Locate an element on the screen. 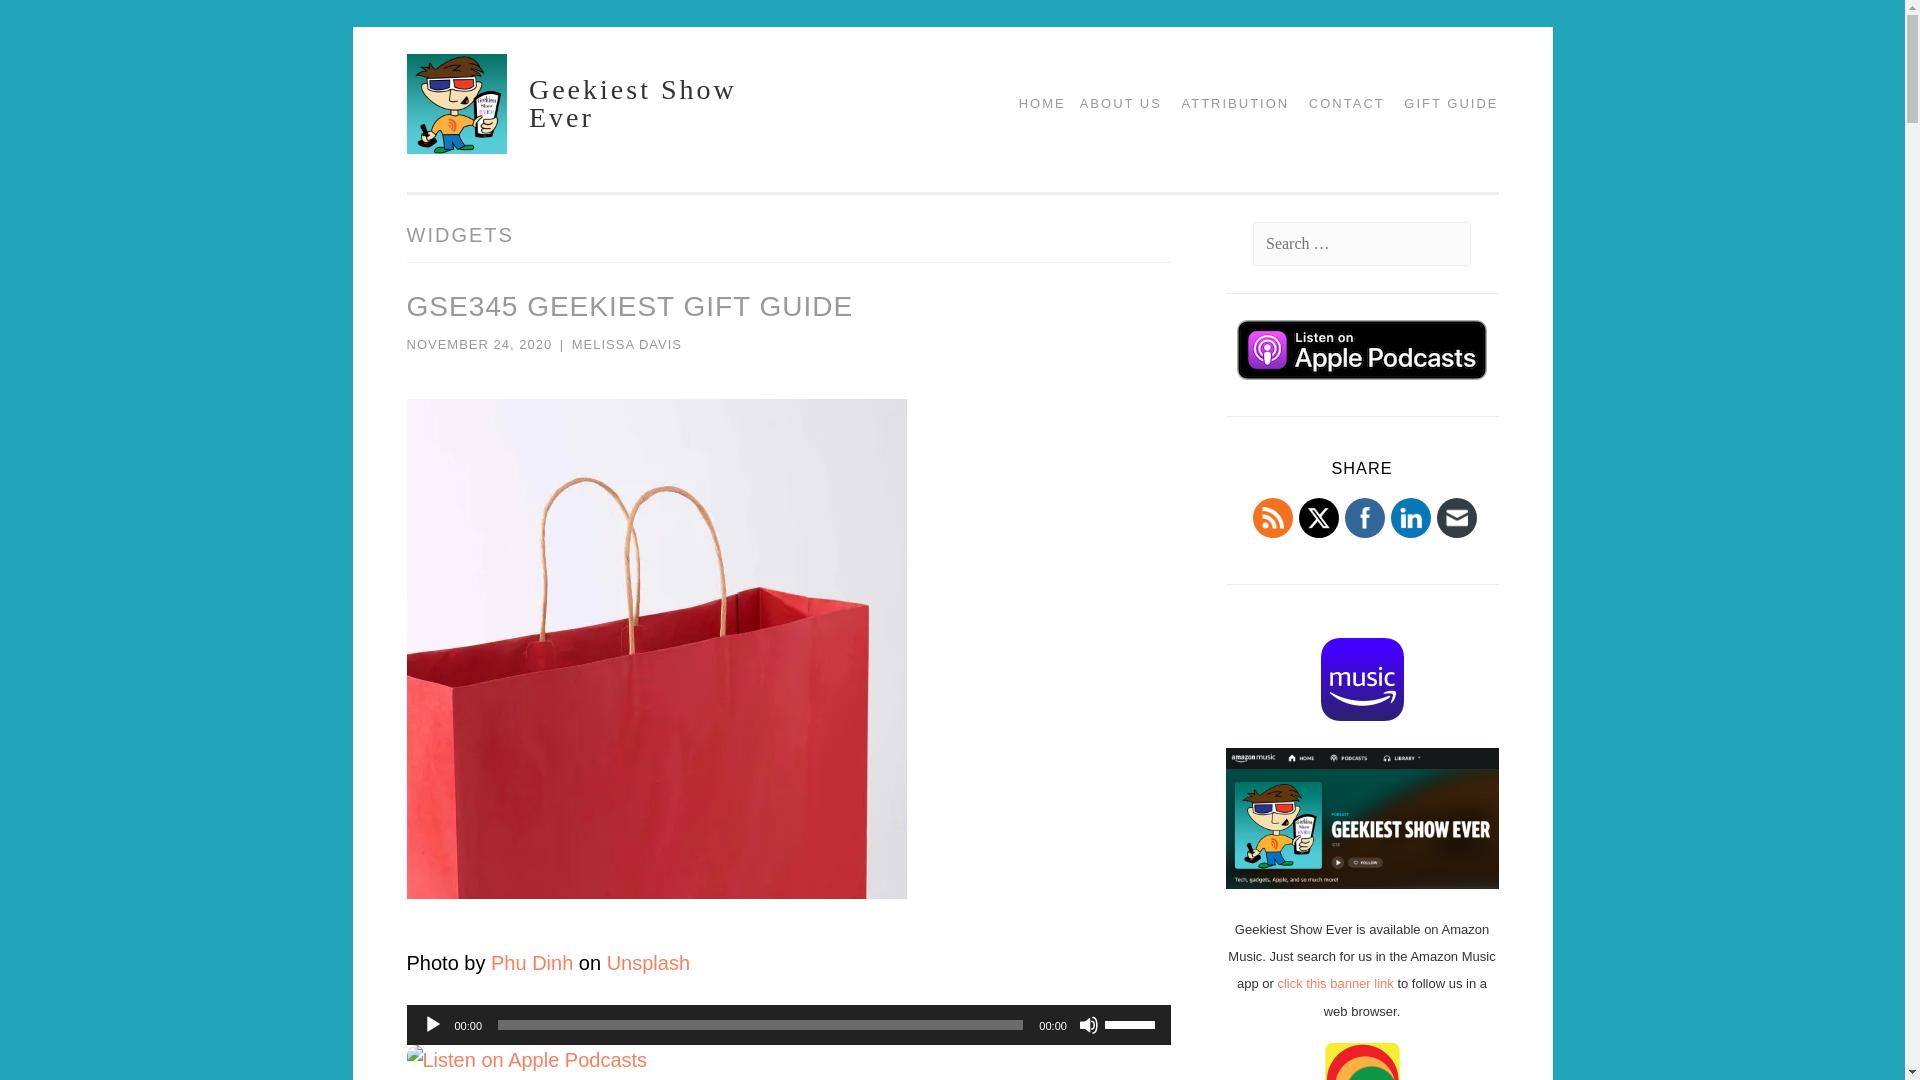 This screenshot has width=1920, height=1080. ABOUT US is located at coordinates (1113, 103).